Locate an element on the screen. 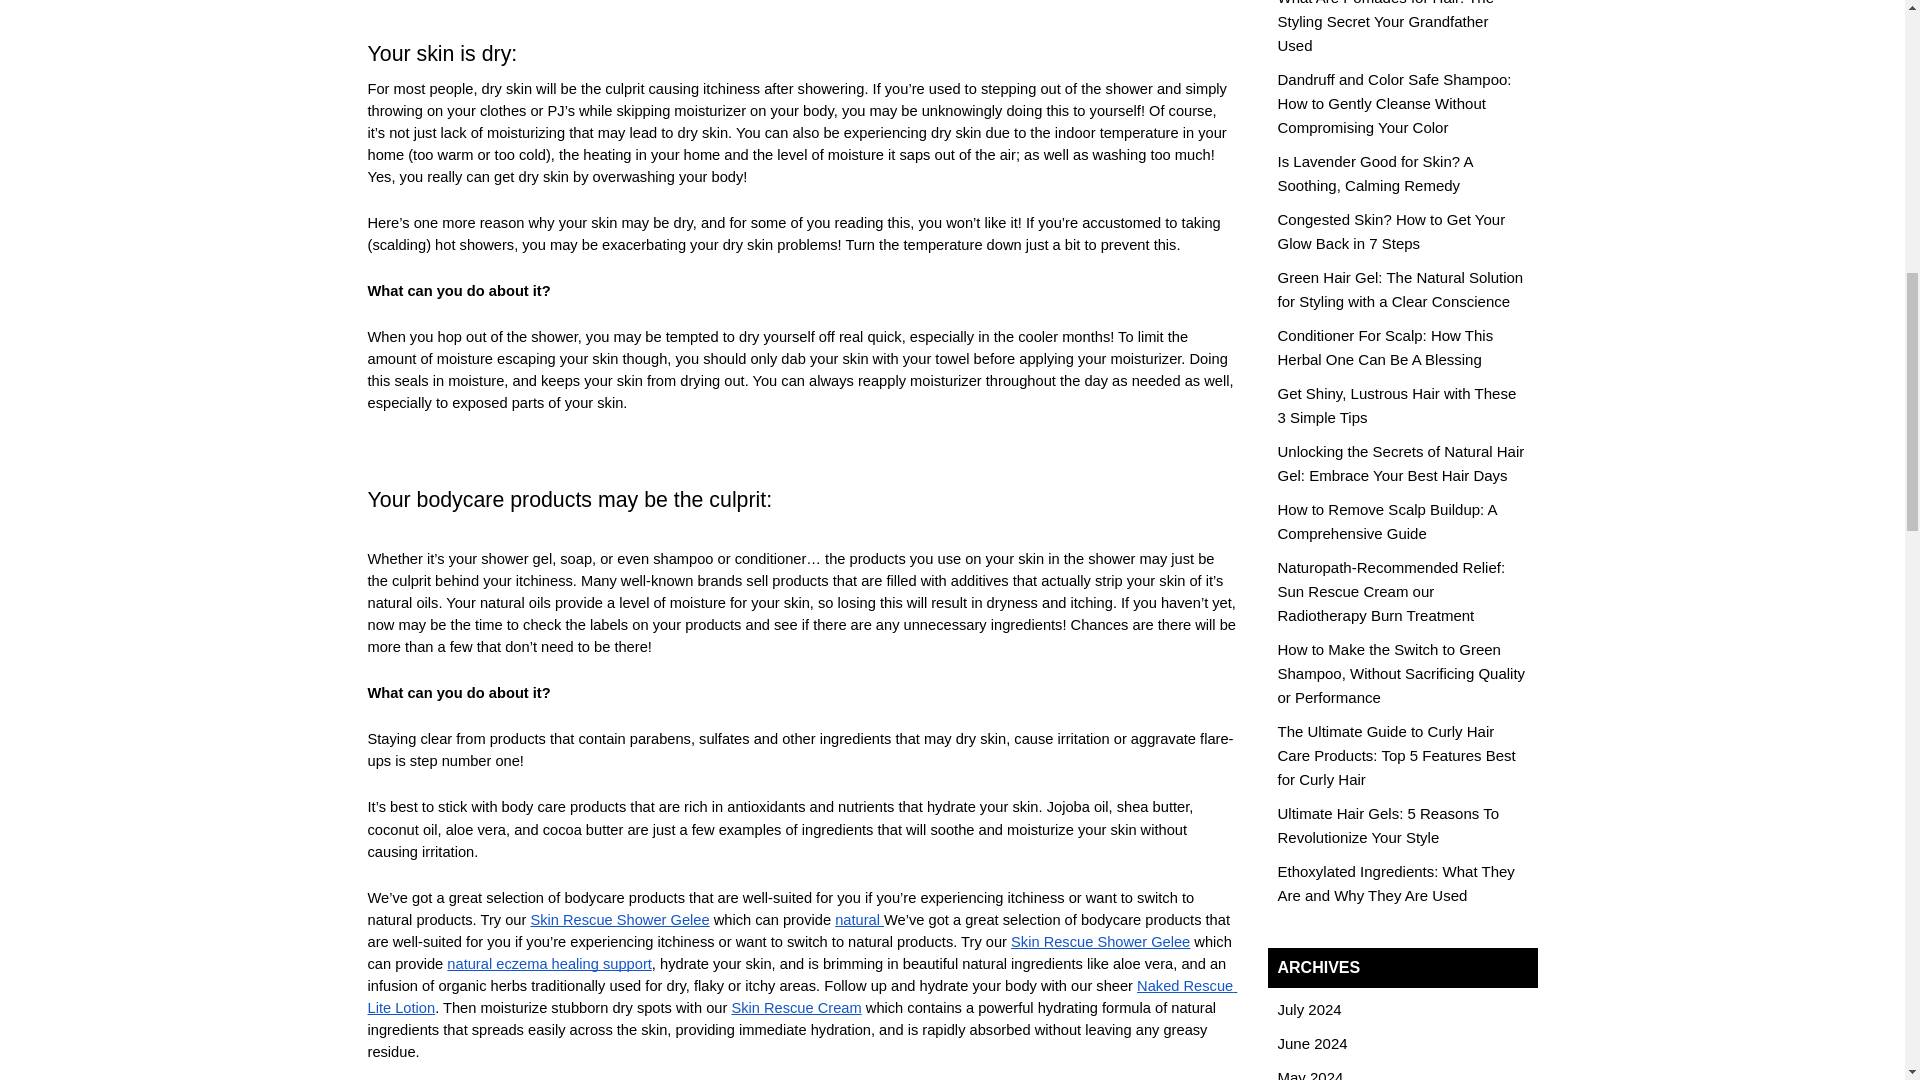 This screenshot has height=1080, width=1920. Naked Rescue Lite Lotion is located at coordinates (803, 996).